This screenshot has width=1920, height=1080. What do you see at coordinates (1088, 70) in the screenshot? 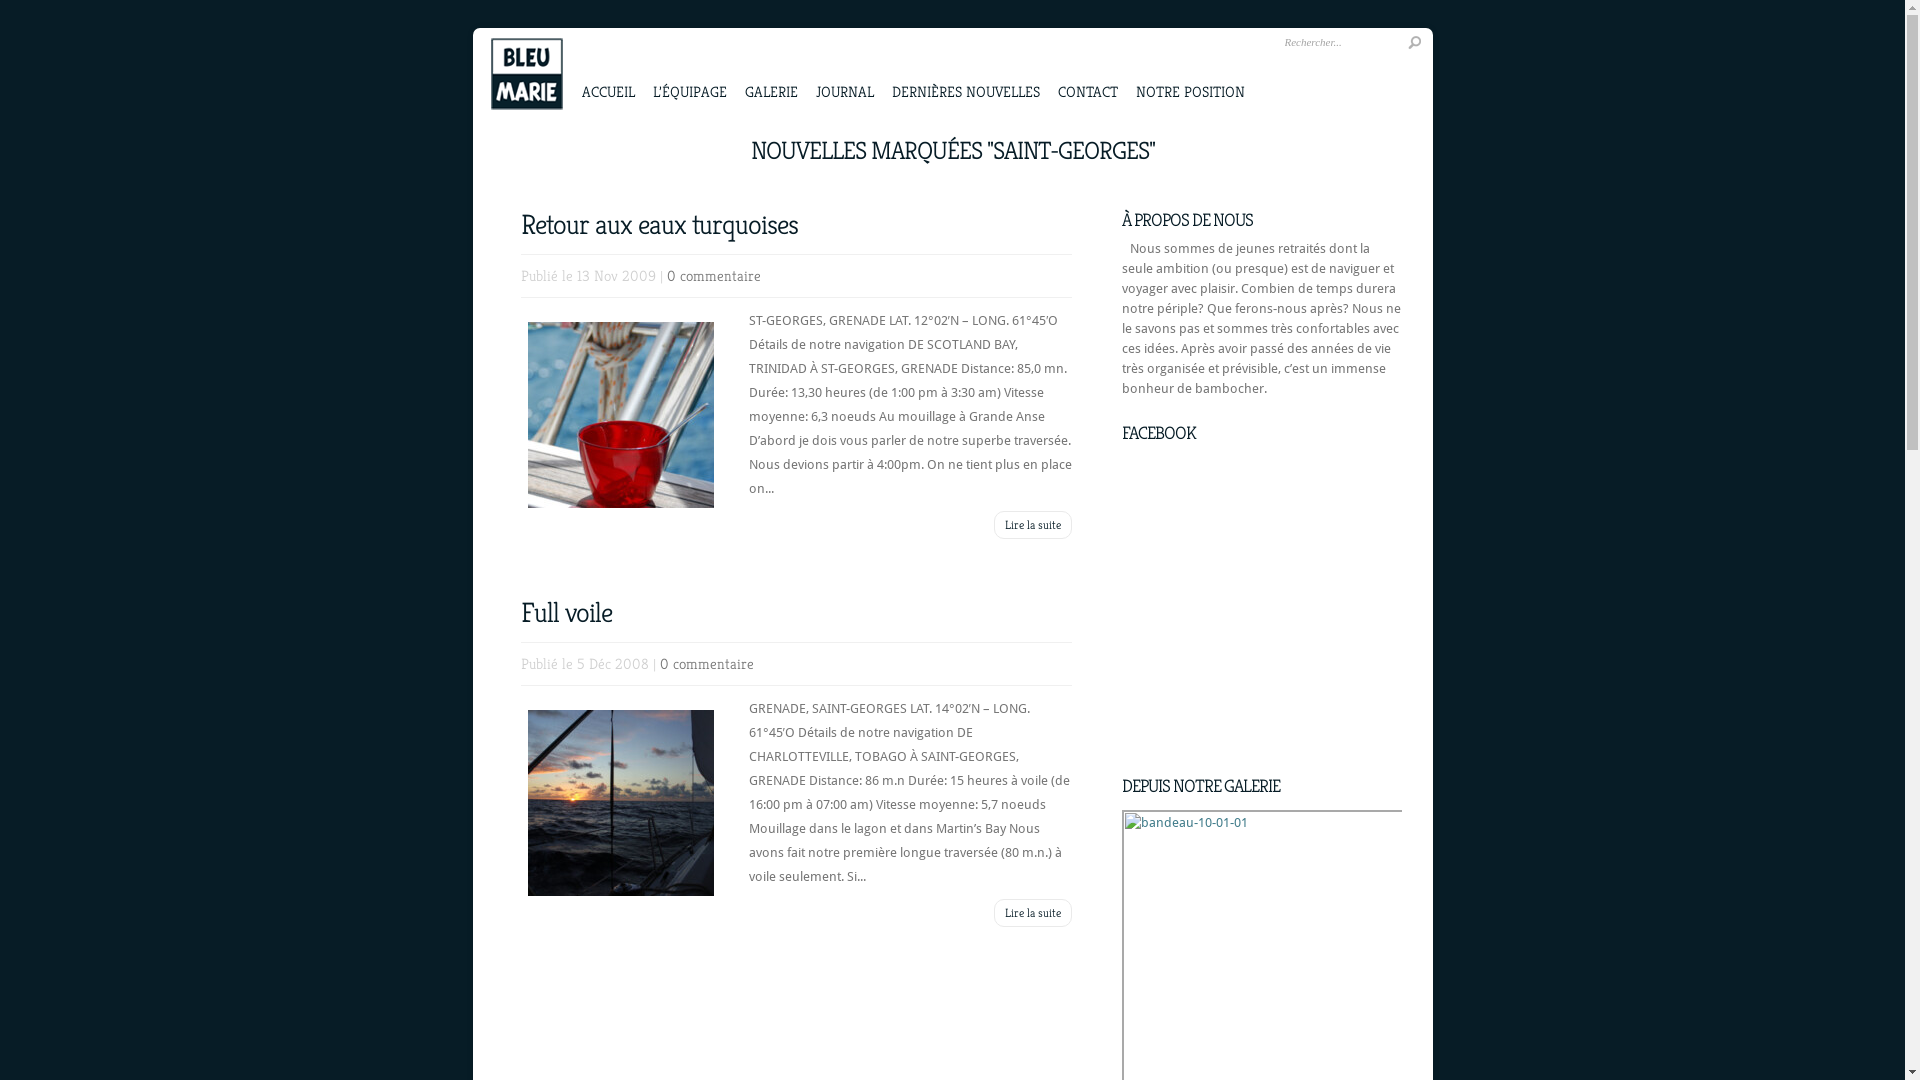
I see `CONTACT` at bounding box center [1088, 70].